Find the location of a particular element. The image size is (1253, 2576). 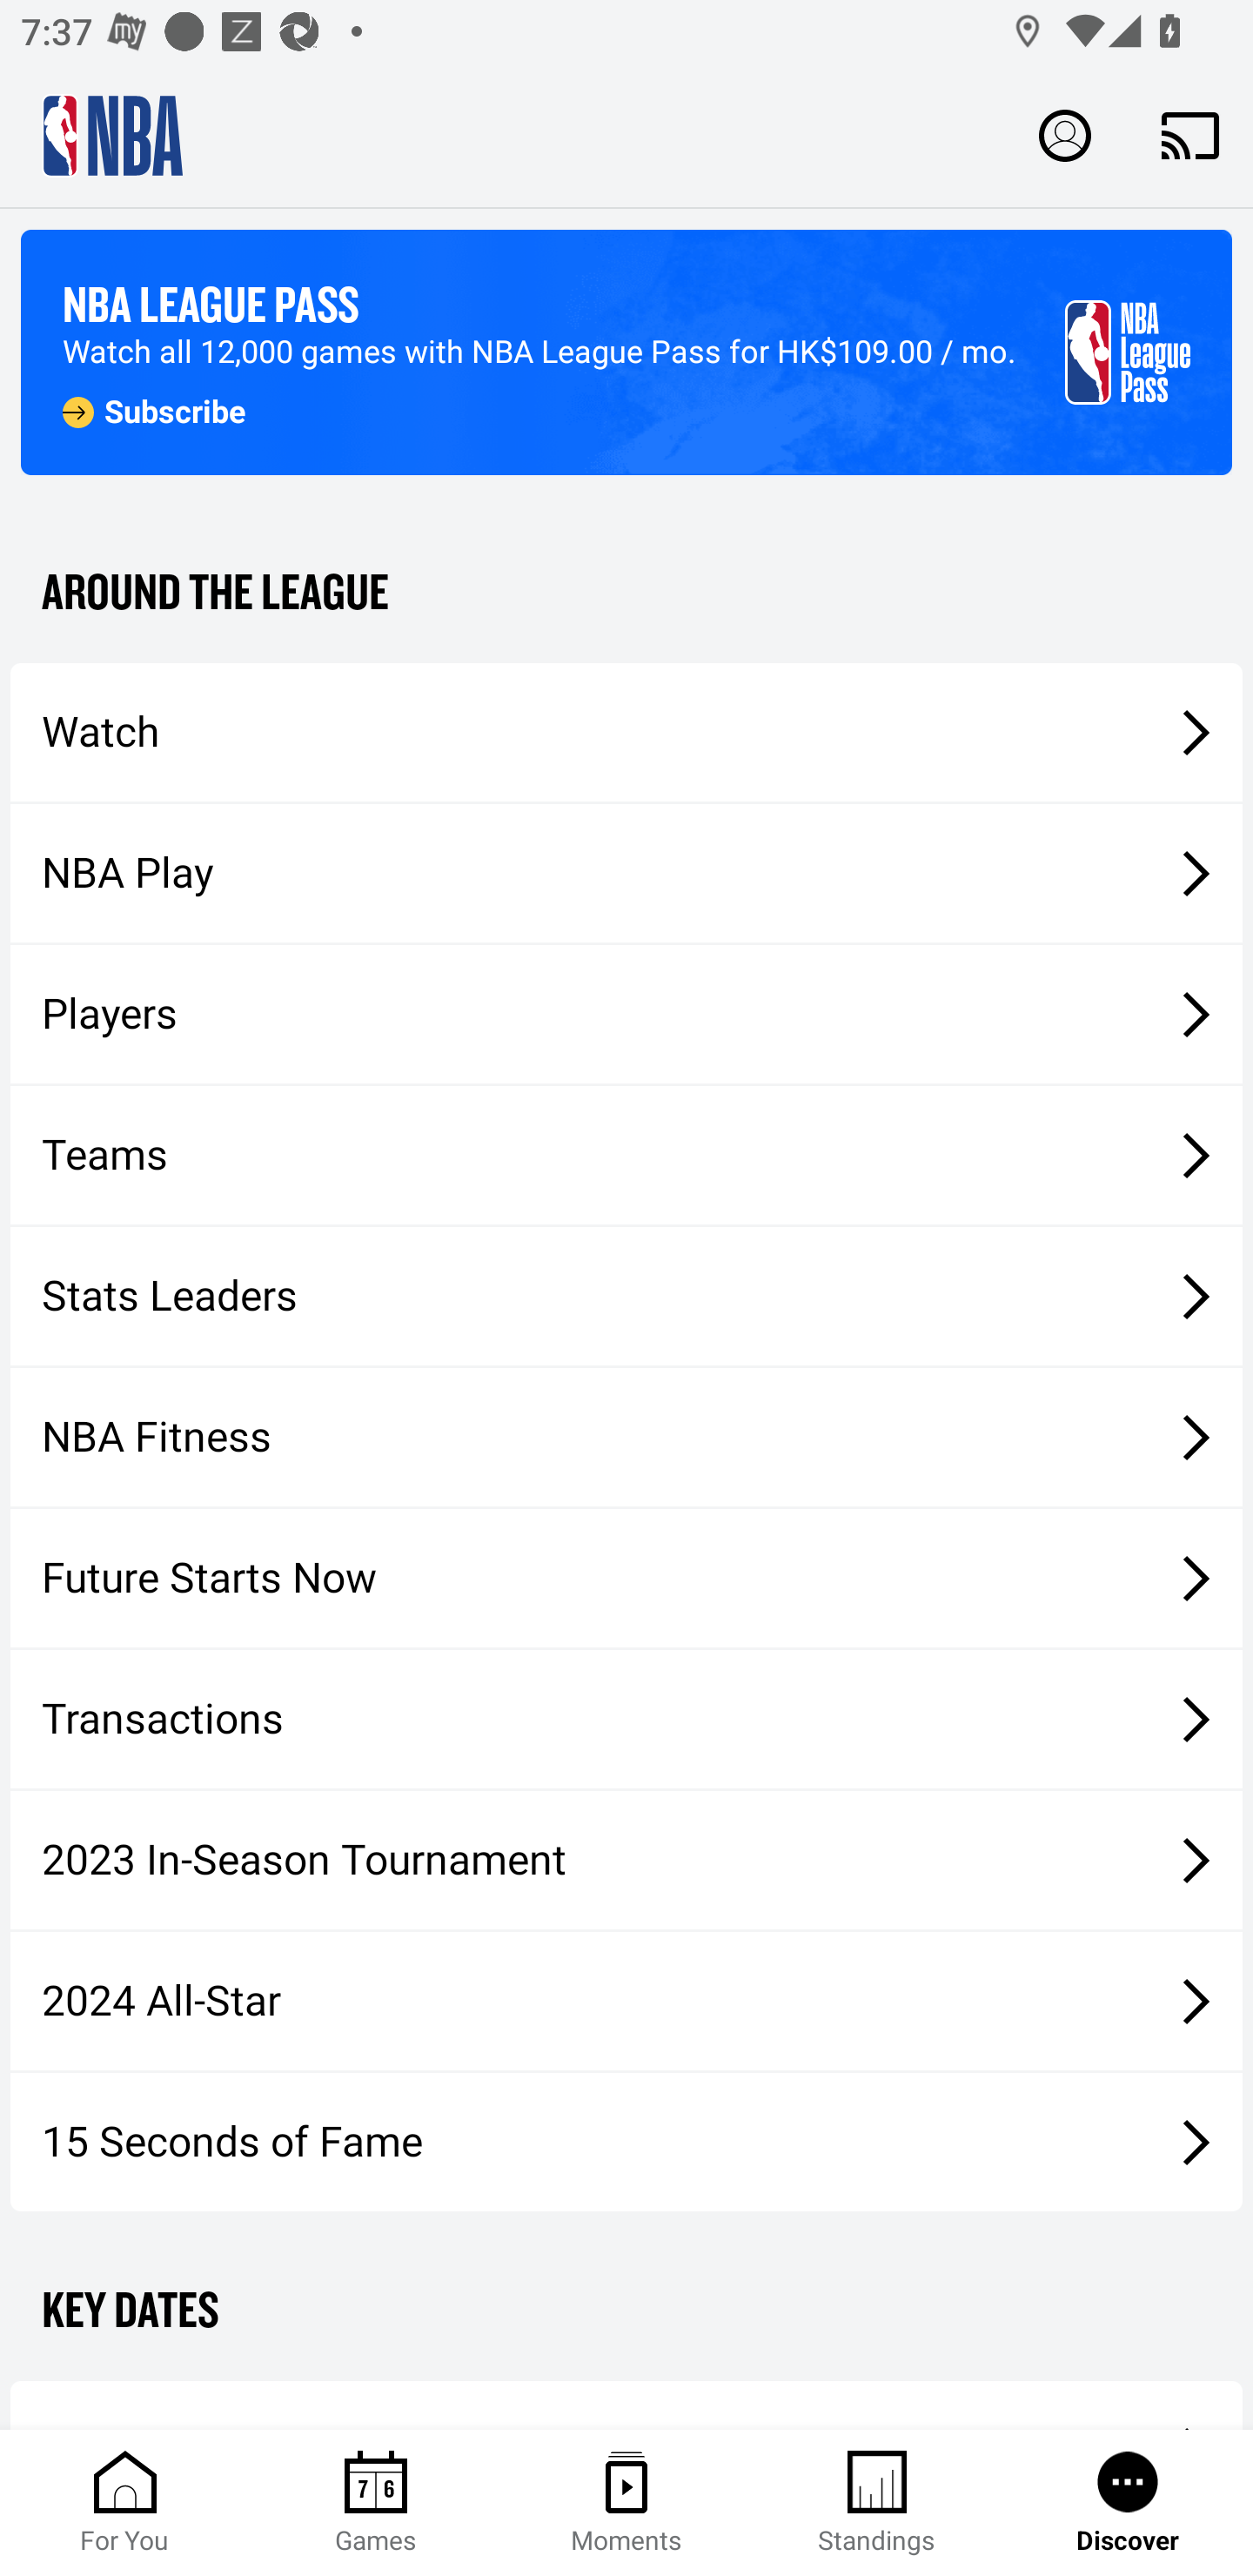

Stats Leaders is located at coordinates (626, 1295).